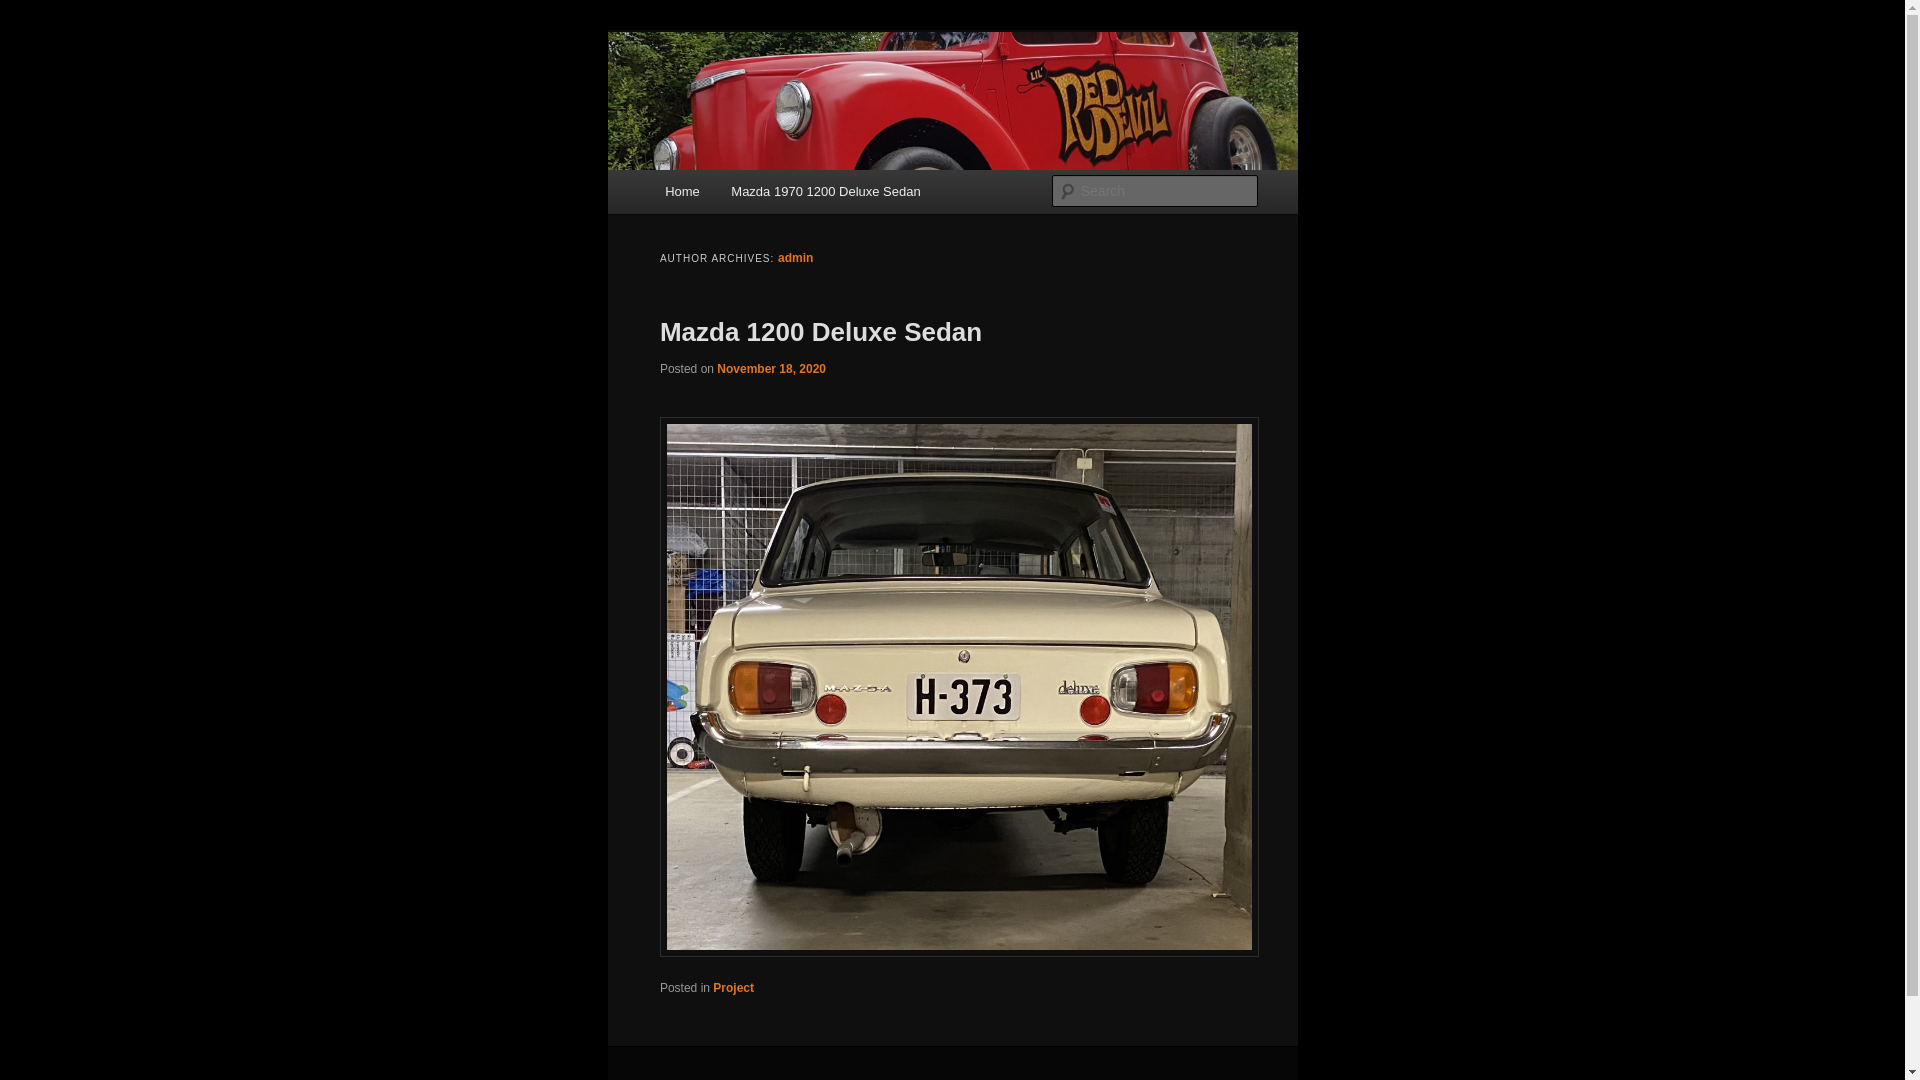 The width and height of the screenshot is (1920, 1080). I want to click on Project, so click(734, 988).